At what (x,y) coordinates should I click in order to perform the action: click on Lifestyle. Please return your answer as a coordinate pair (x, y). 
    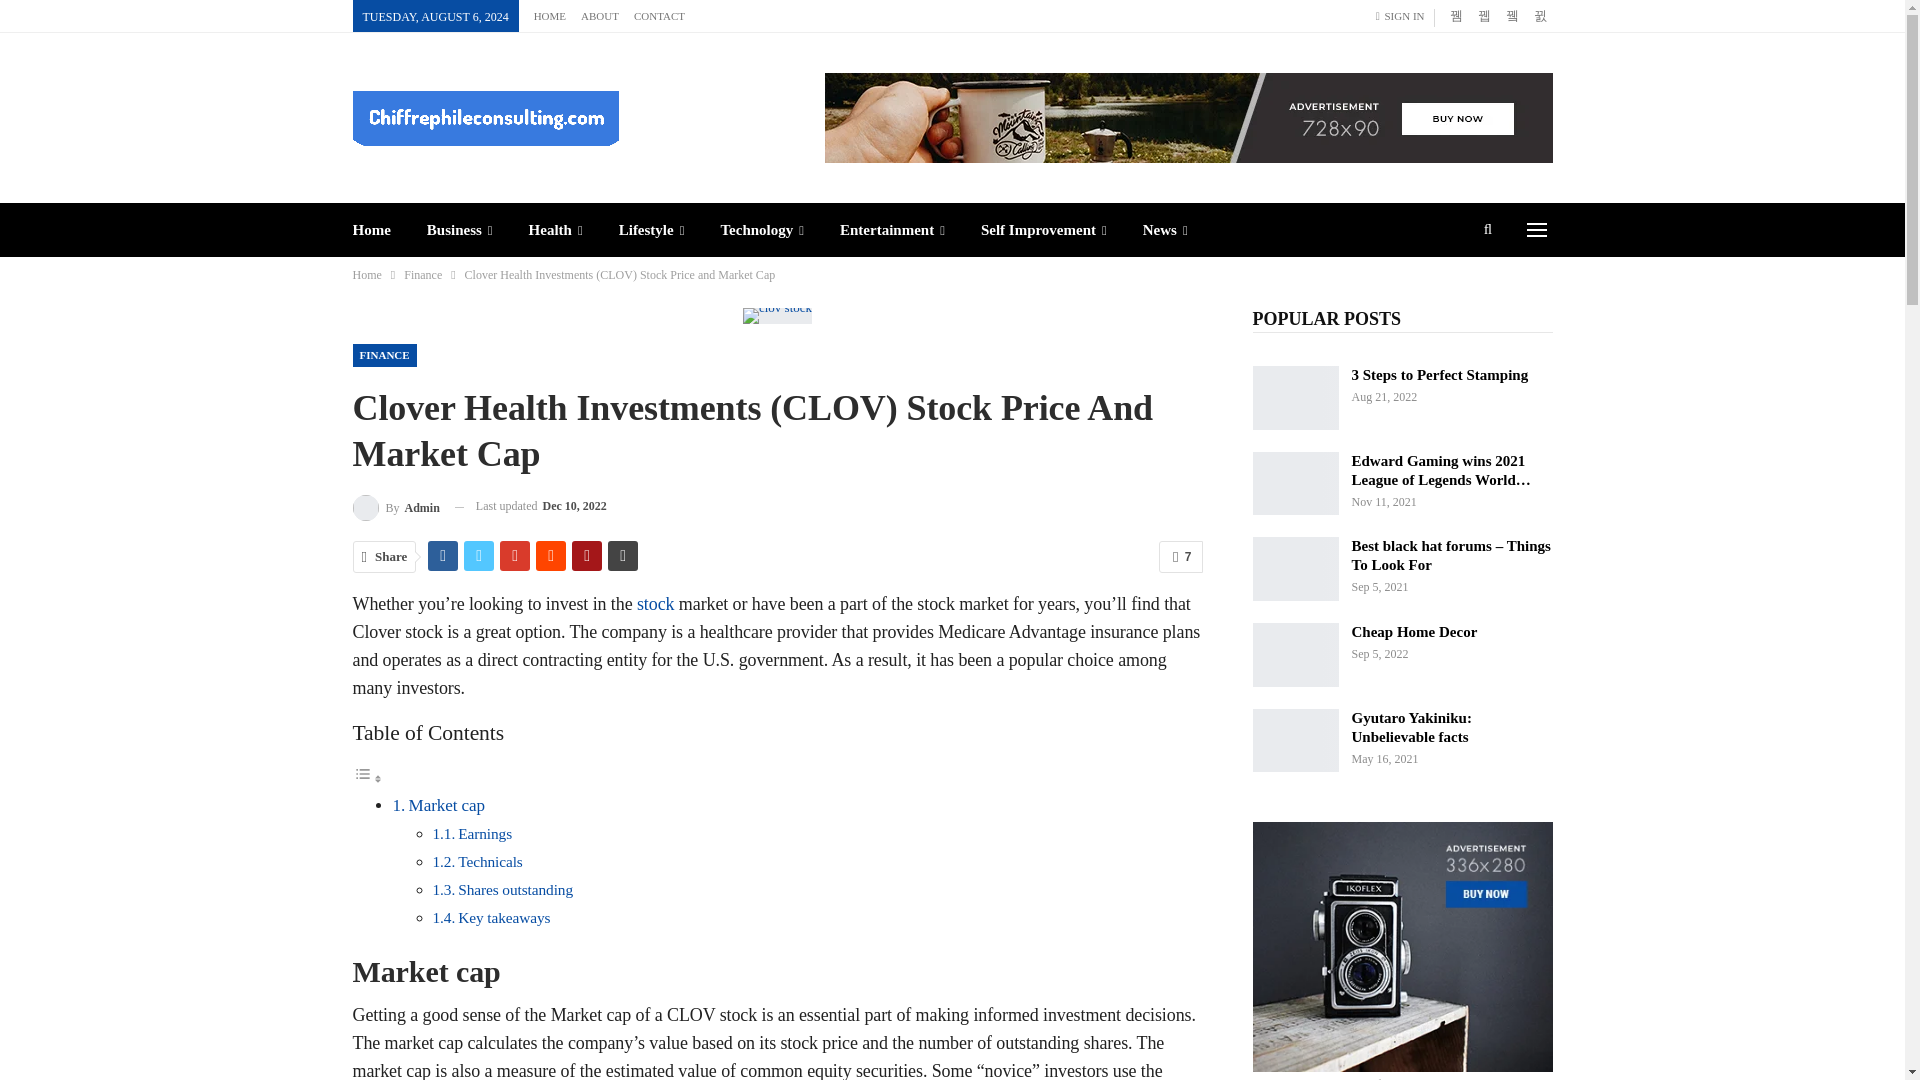
    Looking at the image, I should click on (652, 230).